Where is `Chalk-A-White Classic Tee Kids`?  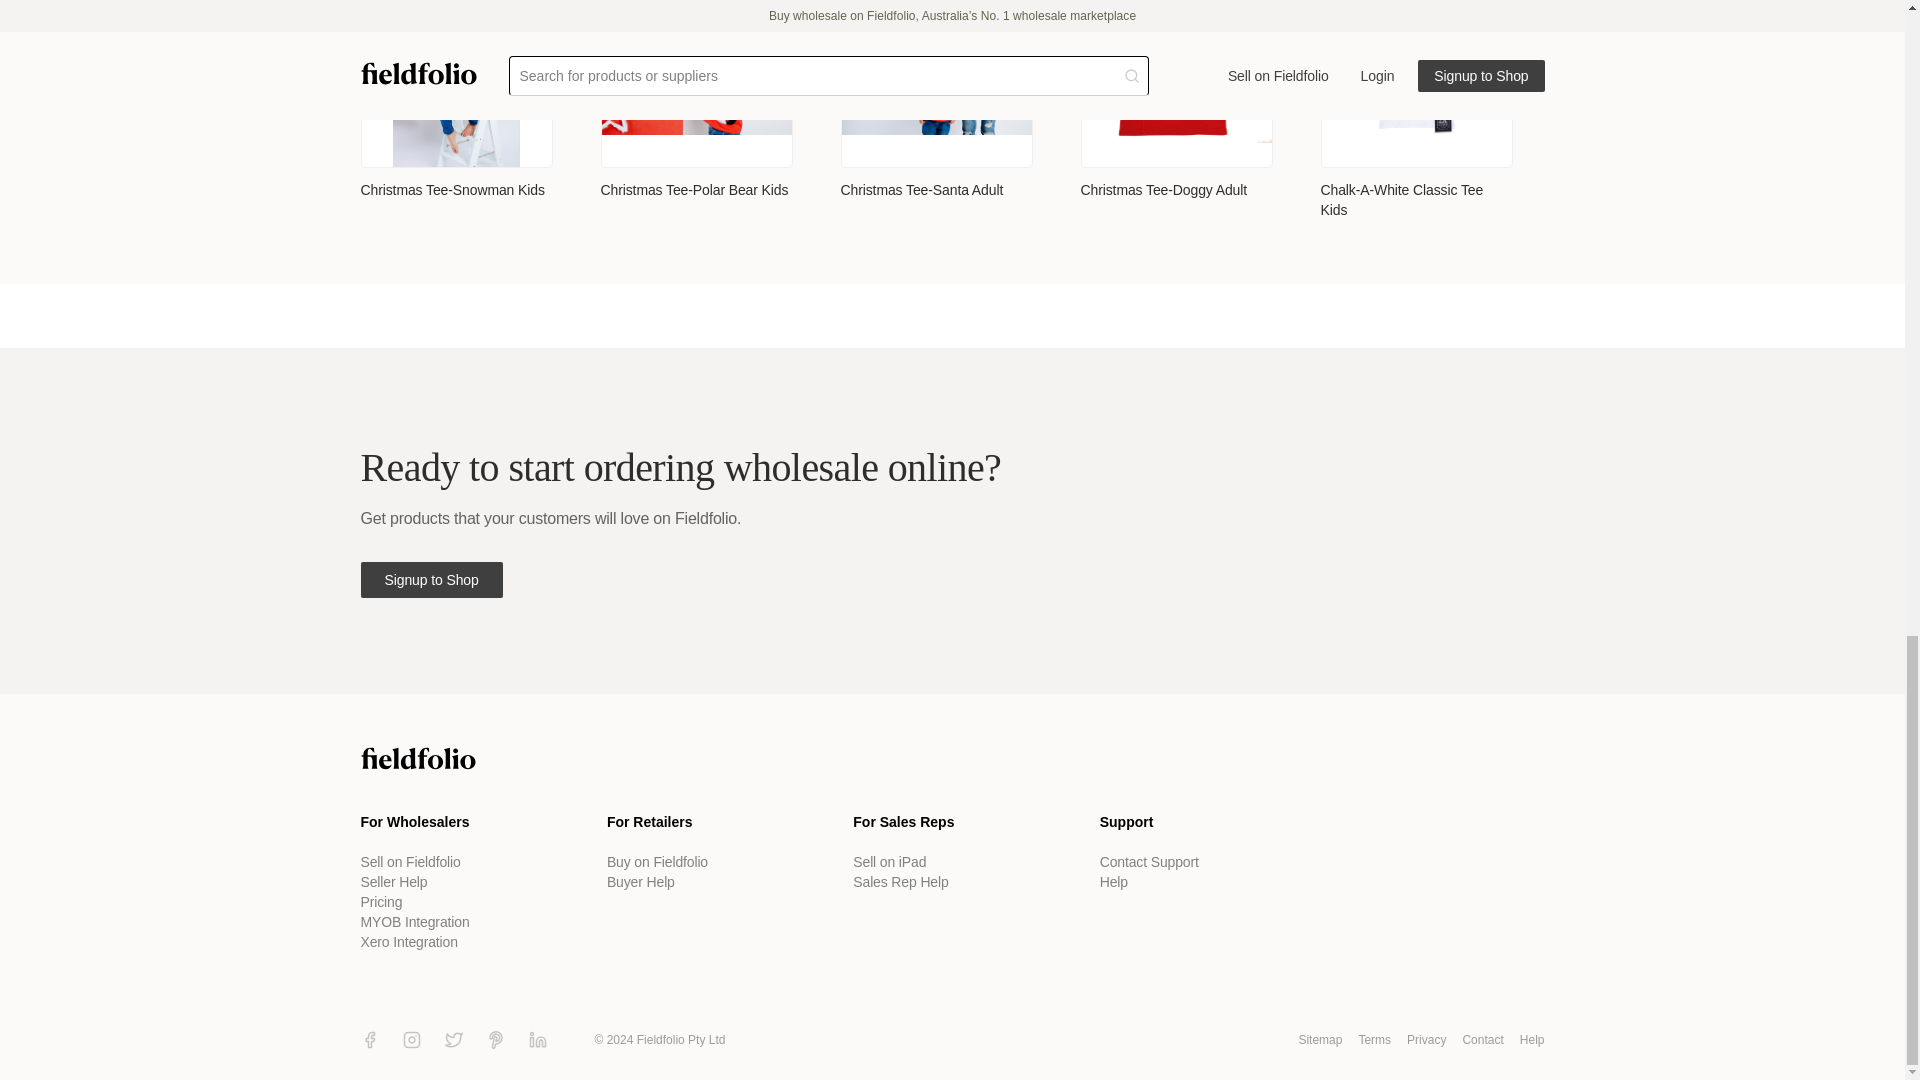
Chalk-A-White Classic Tee Kids is located at coordinates (1416, 200).